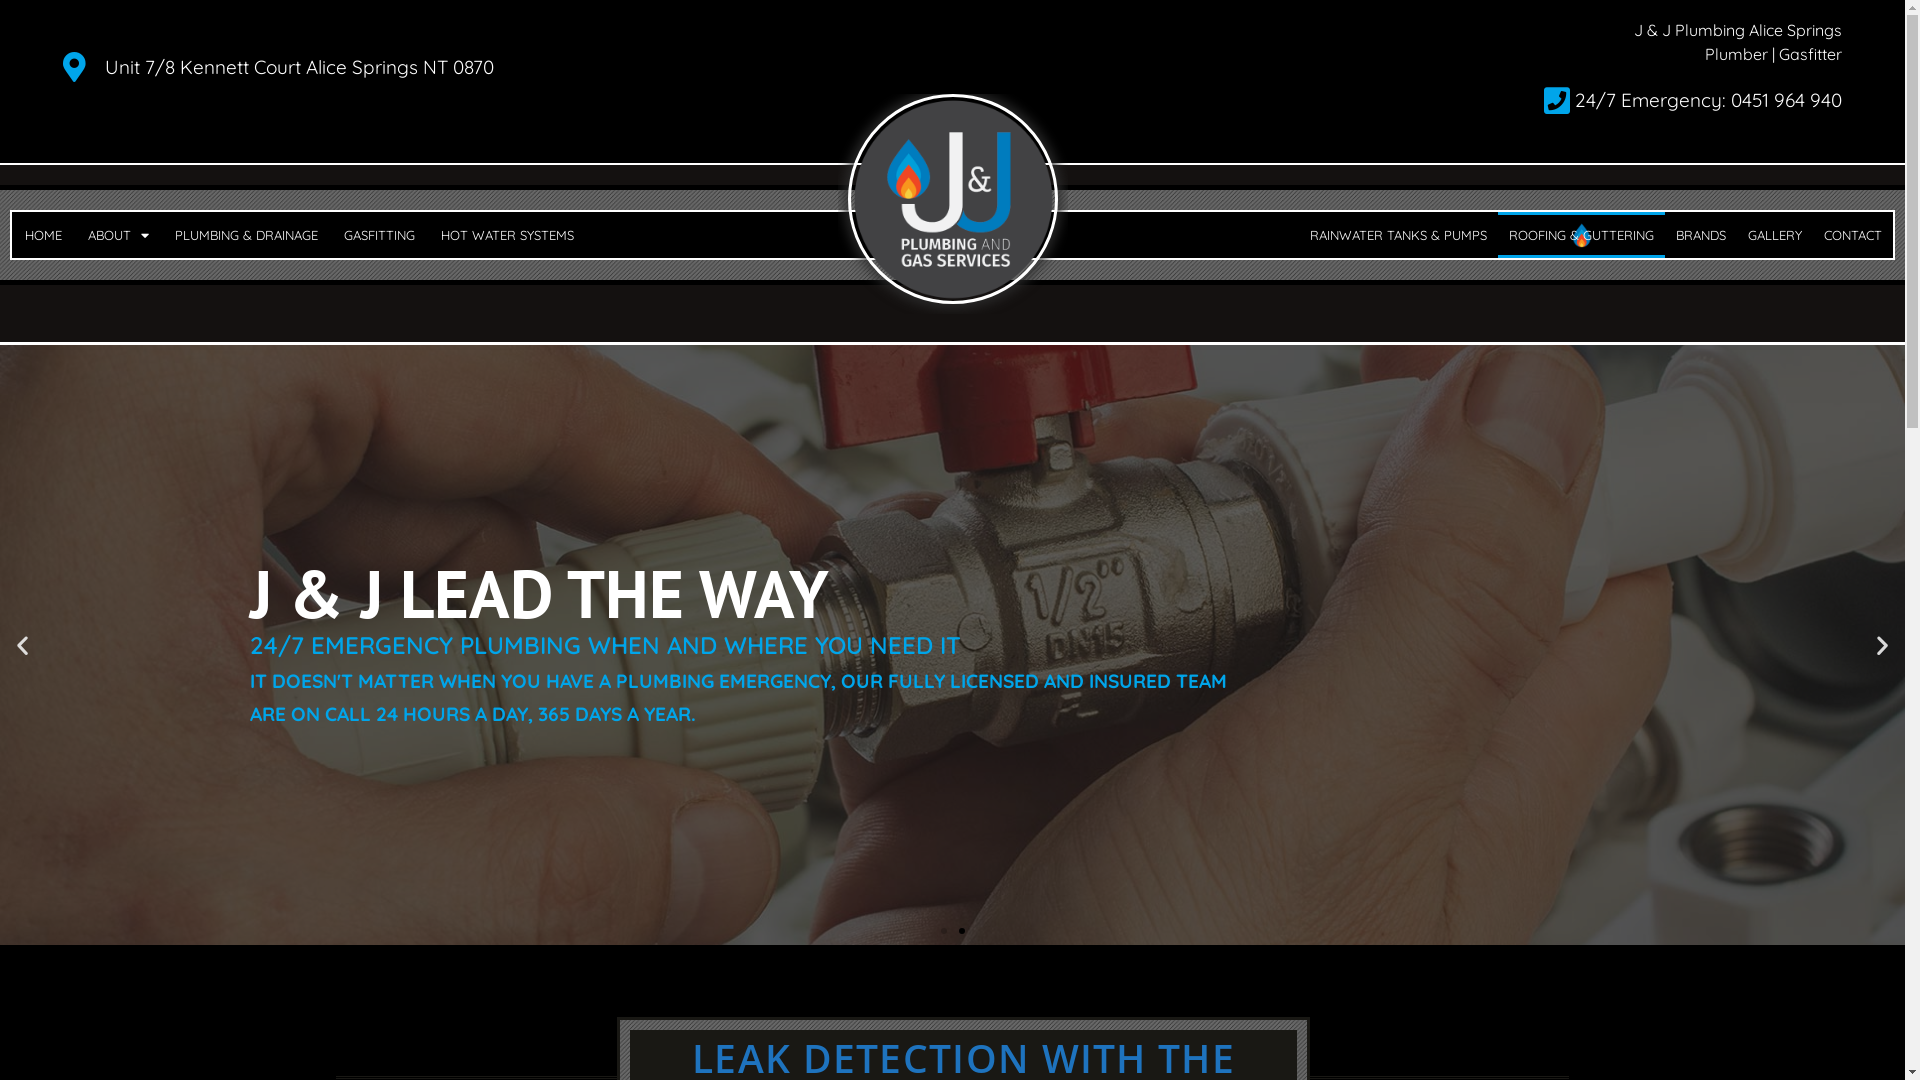 Image resolution: width=1920 pixels, height=1080 pixels. Describe the element at coordinates (1413, 101) in the screenshot. I see `24/7 Emergency: 0451 964 940` at that location.